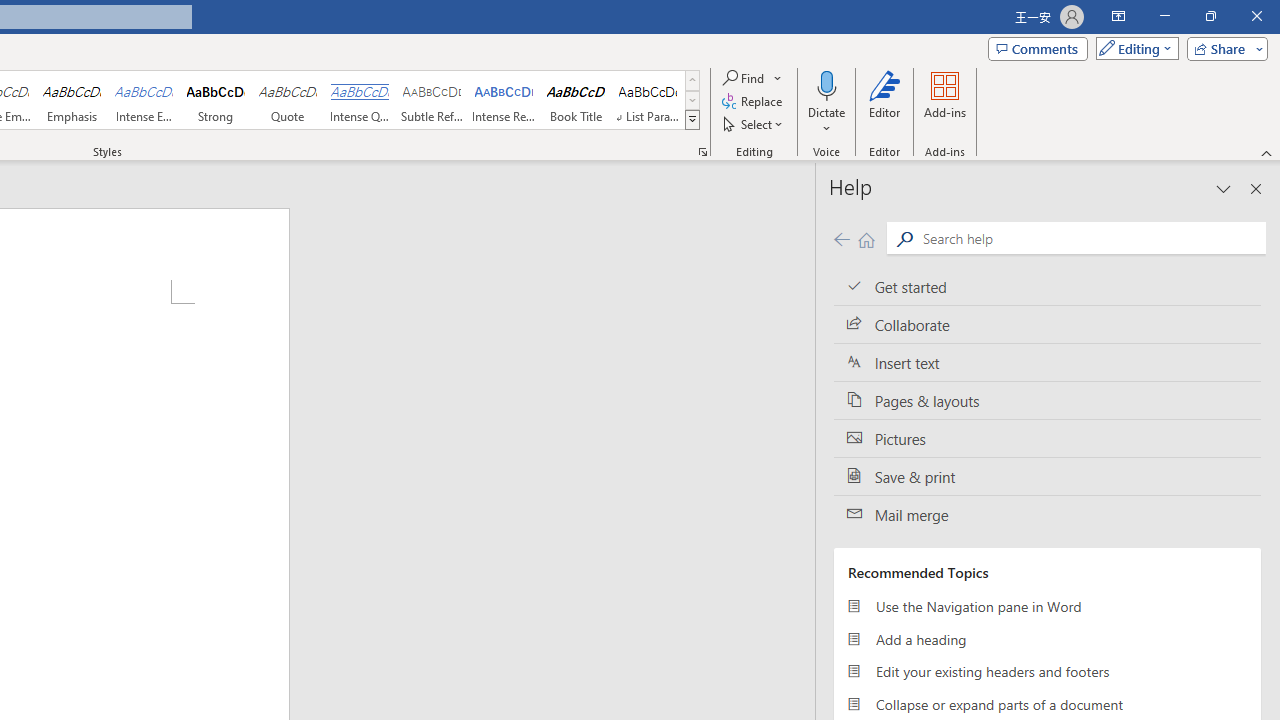  Describe the element at coordinates (1256, 188) in the screenshot. I see `Close pane` at that location.